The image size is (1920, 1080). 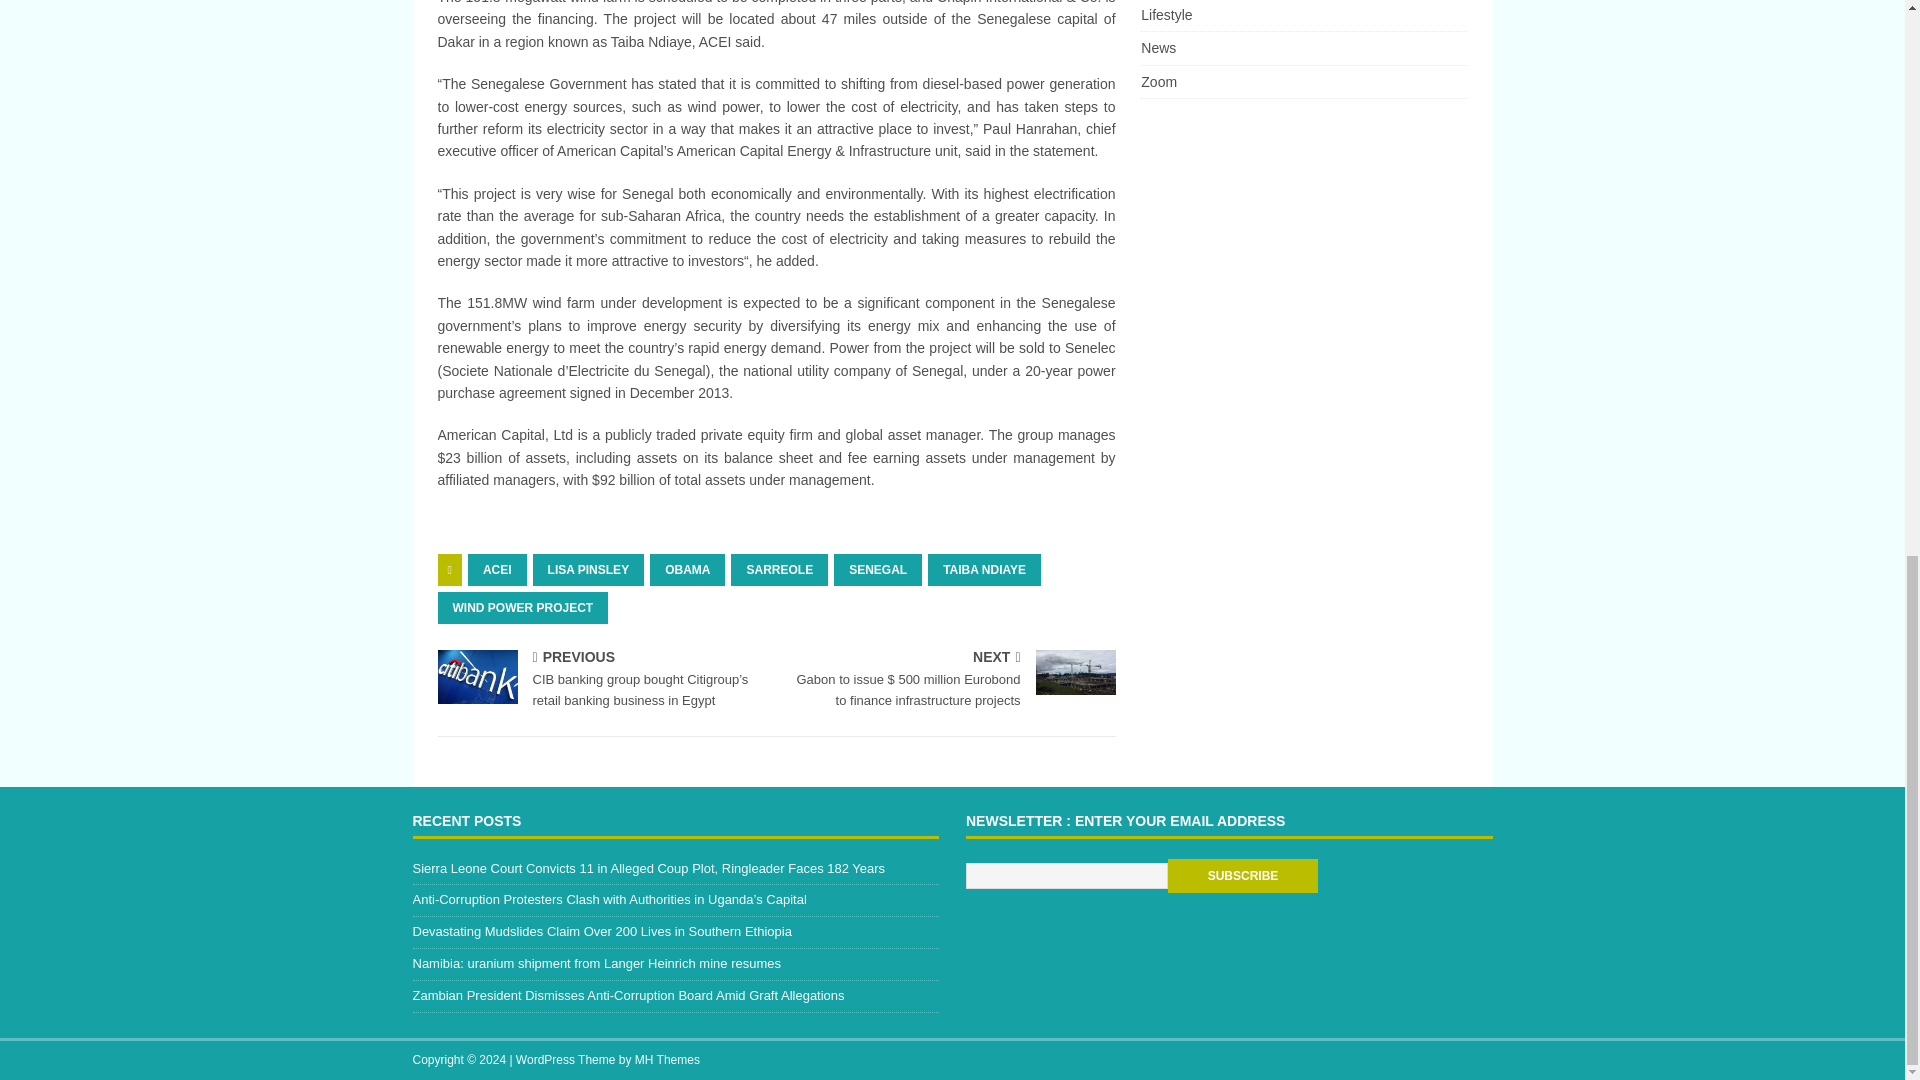 What do you see at coordinates (522, 608) in the screenshot?
I see `WIND POWER PROJECT` at bounding box center [522, 608].